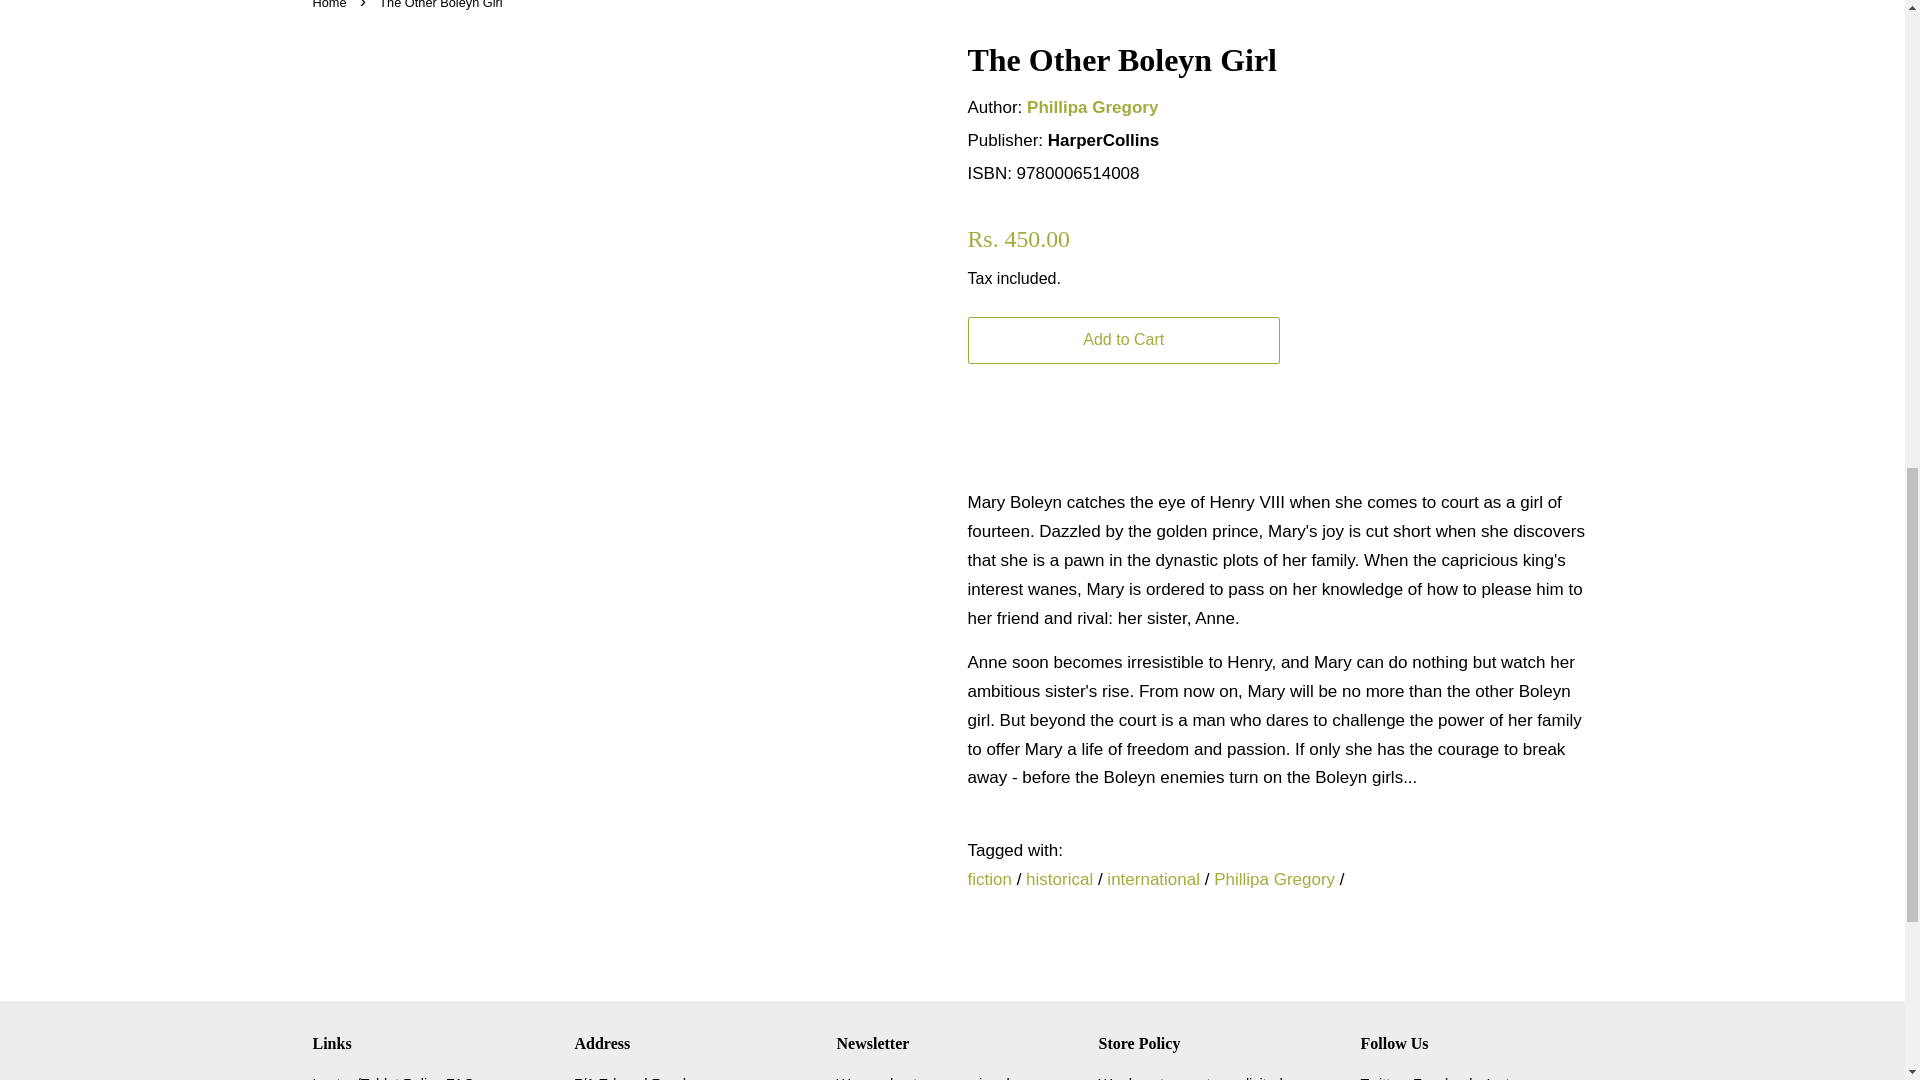 Image resolution: width=1920 pixels, height=1080 pixels. What do you see at coordinates (331, 4) in the screenshot?
I see `Back to the frontpage` at bounding box center [331, 4].